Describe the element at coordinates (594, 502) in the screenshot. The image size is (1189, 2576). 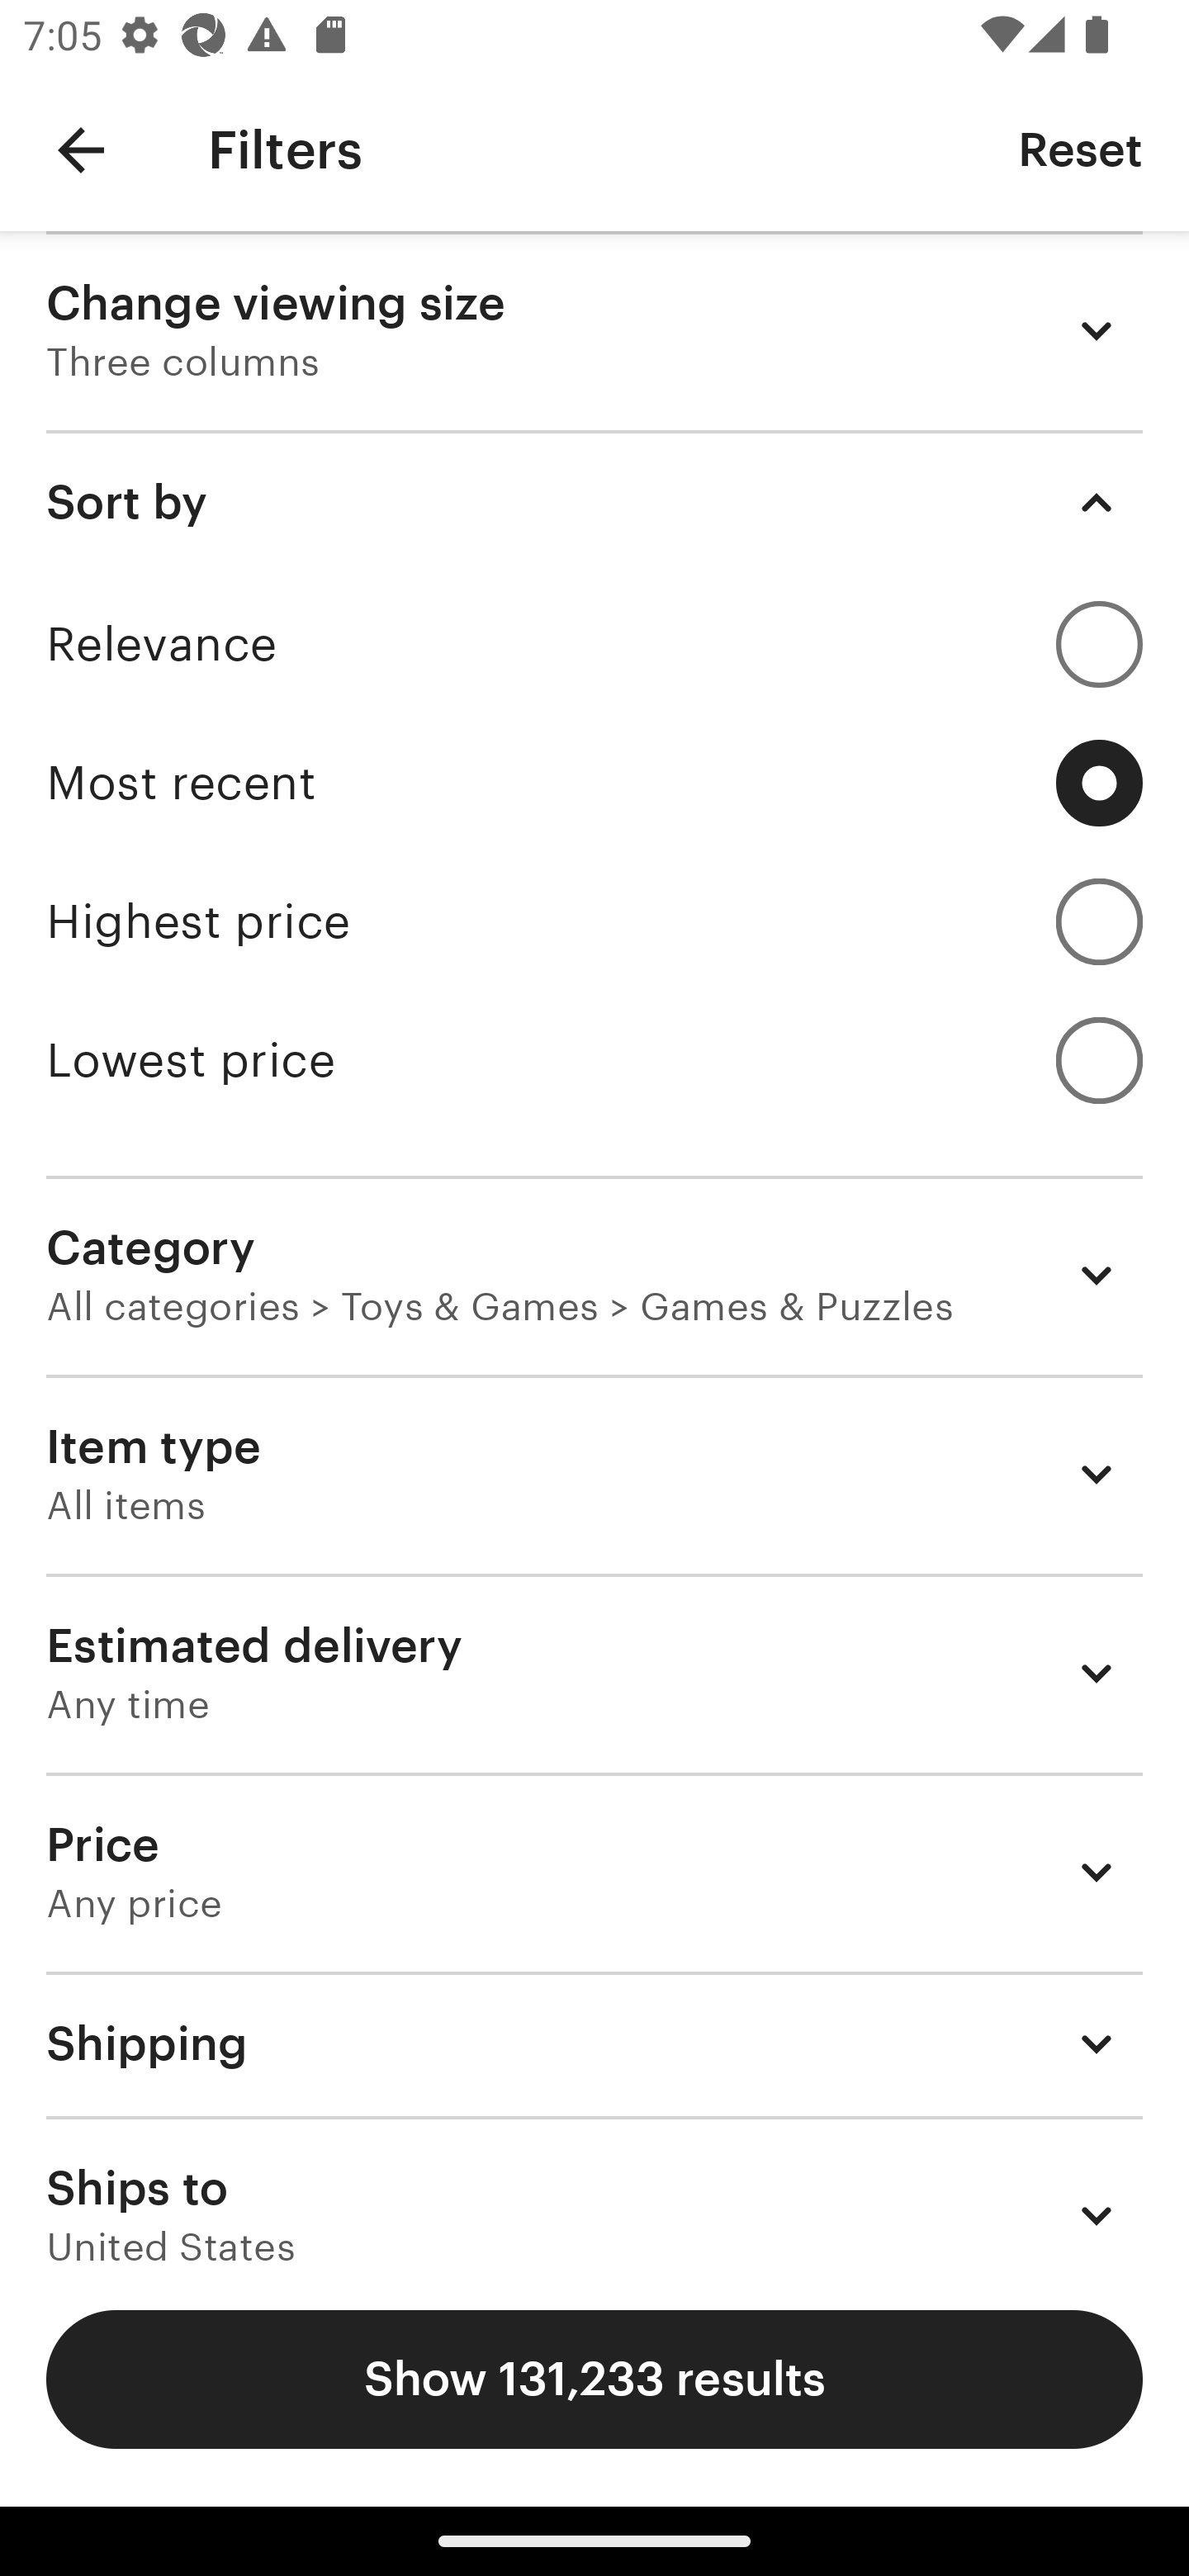
I see `Sort by` at that location.